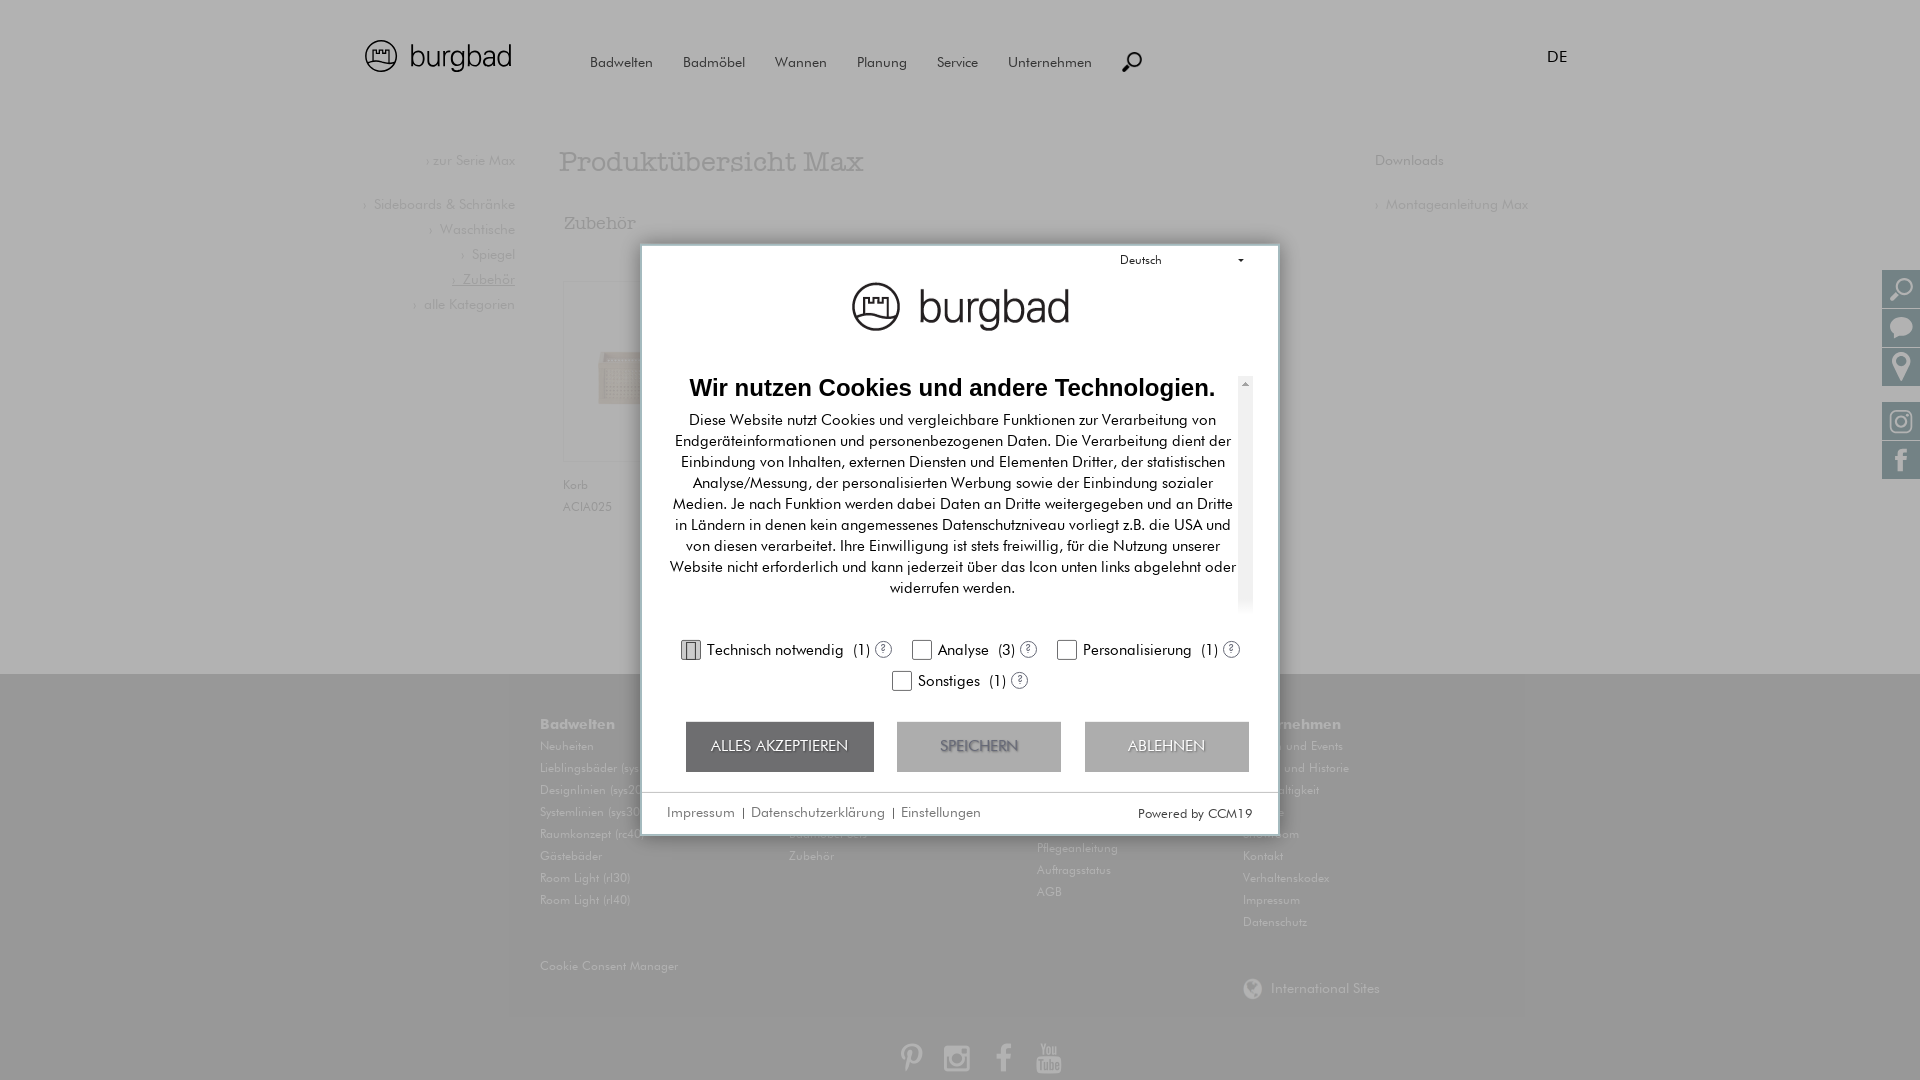 The width and height of the screenshot is (1920, 1080). Describe the element at coordinates (957, 1061) in the screenshot. I see `instagram` at that location.